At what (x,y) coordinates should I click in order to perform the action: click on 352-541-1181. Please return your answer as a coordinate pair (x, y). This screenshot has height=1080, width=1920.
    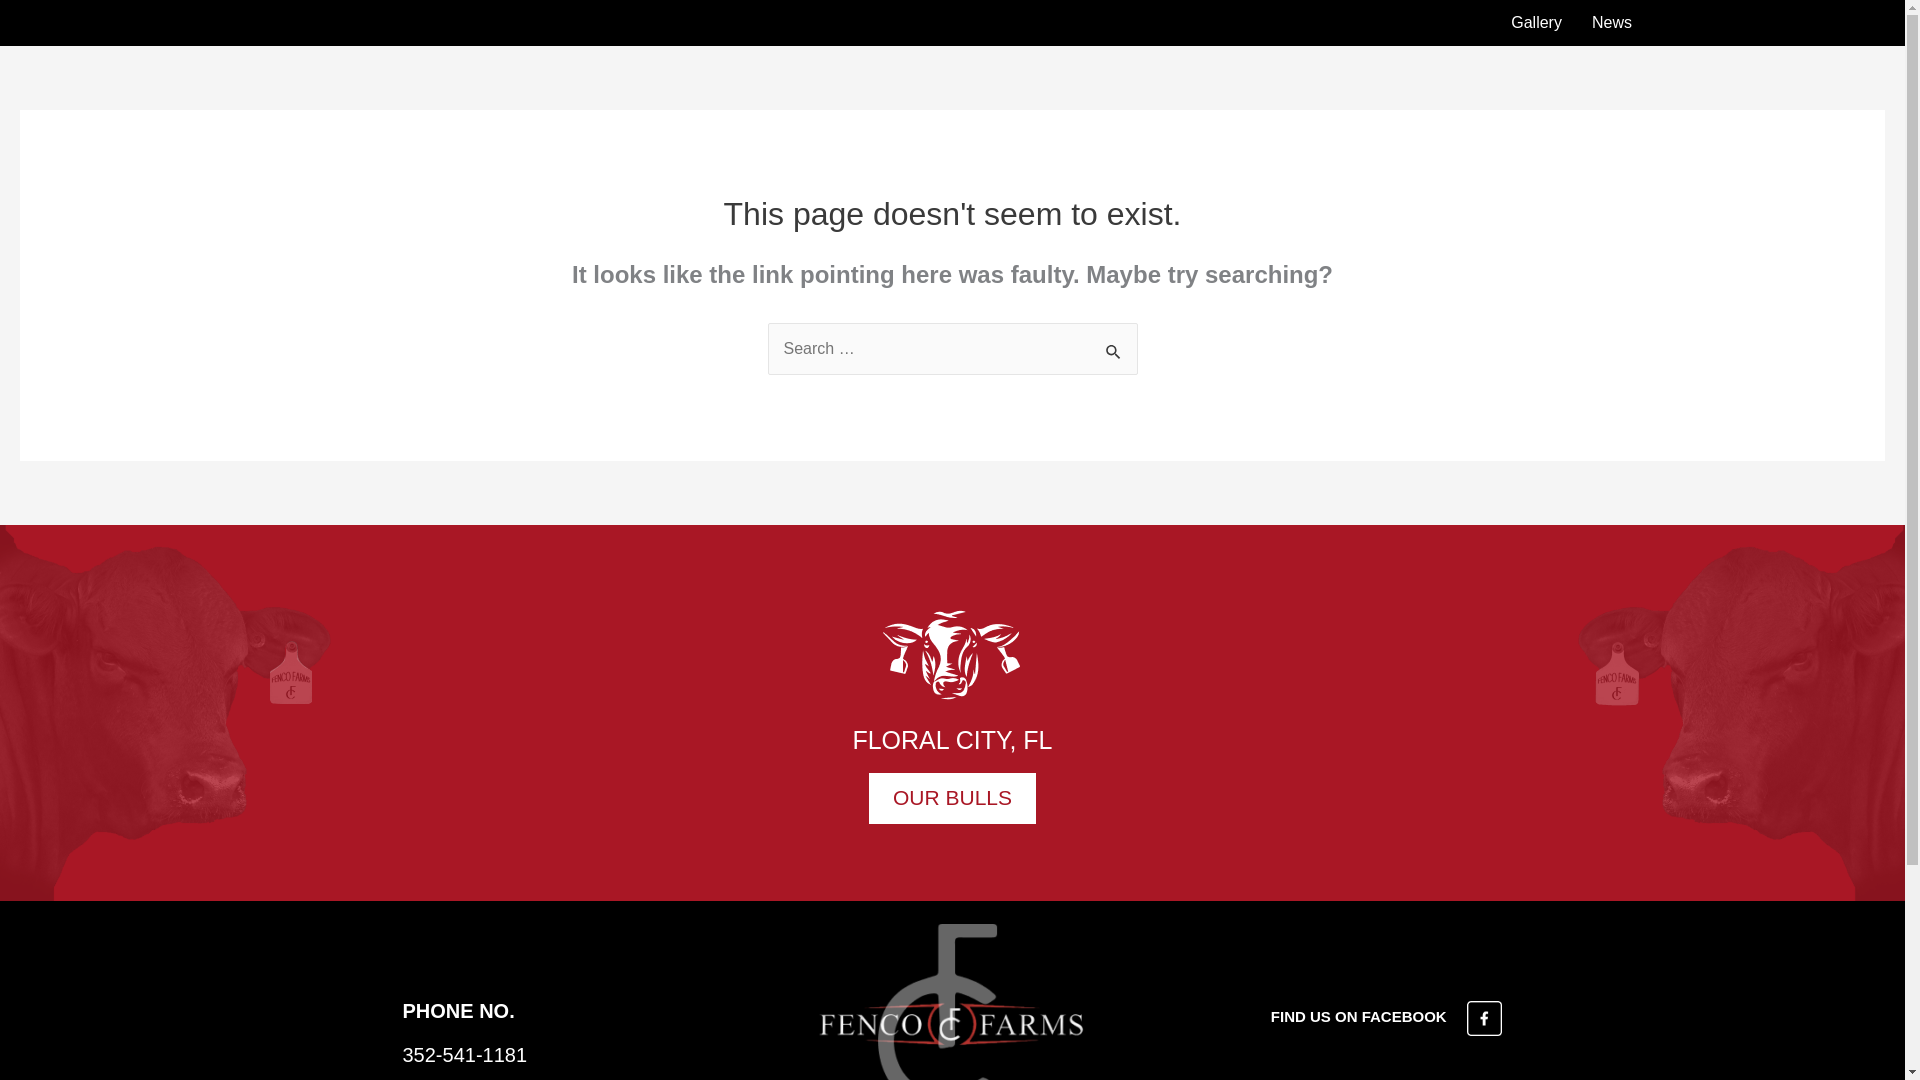
    Looking at the image, I should click on (464, 1054).